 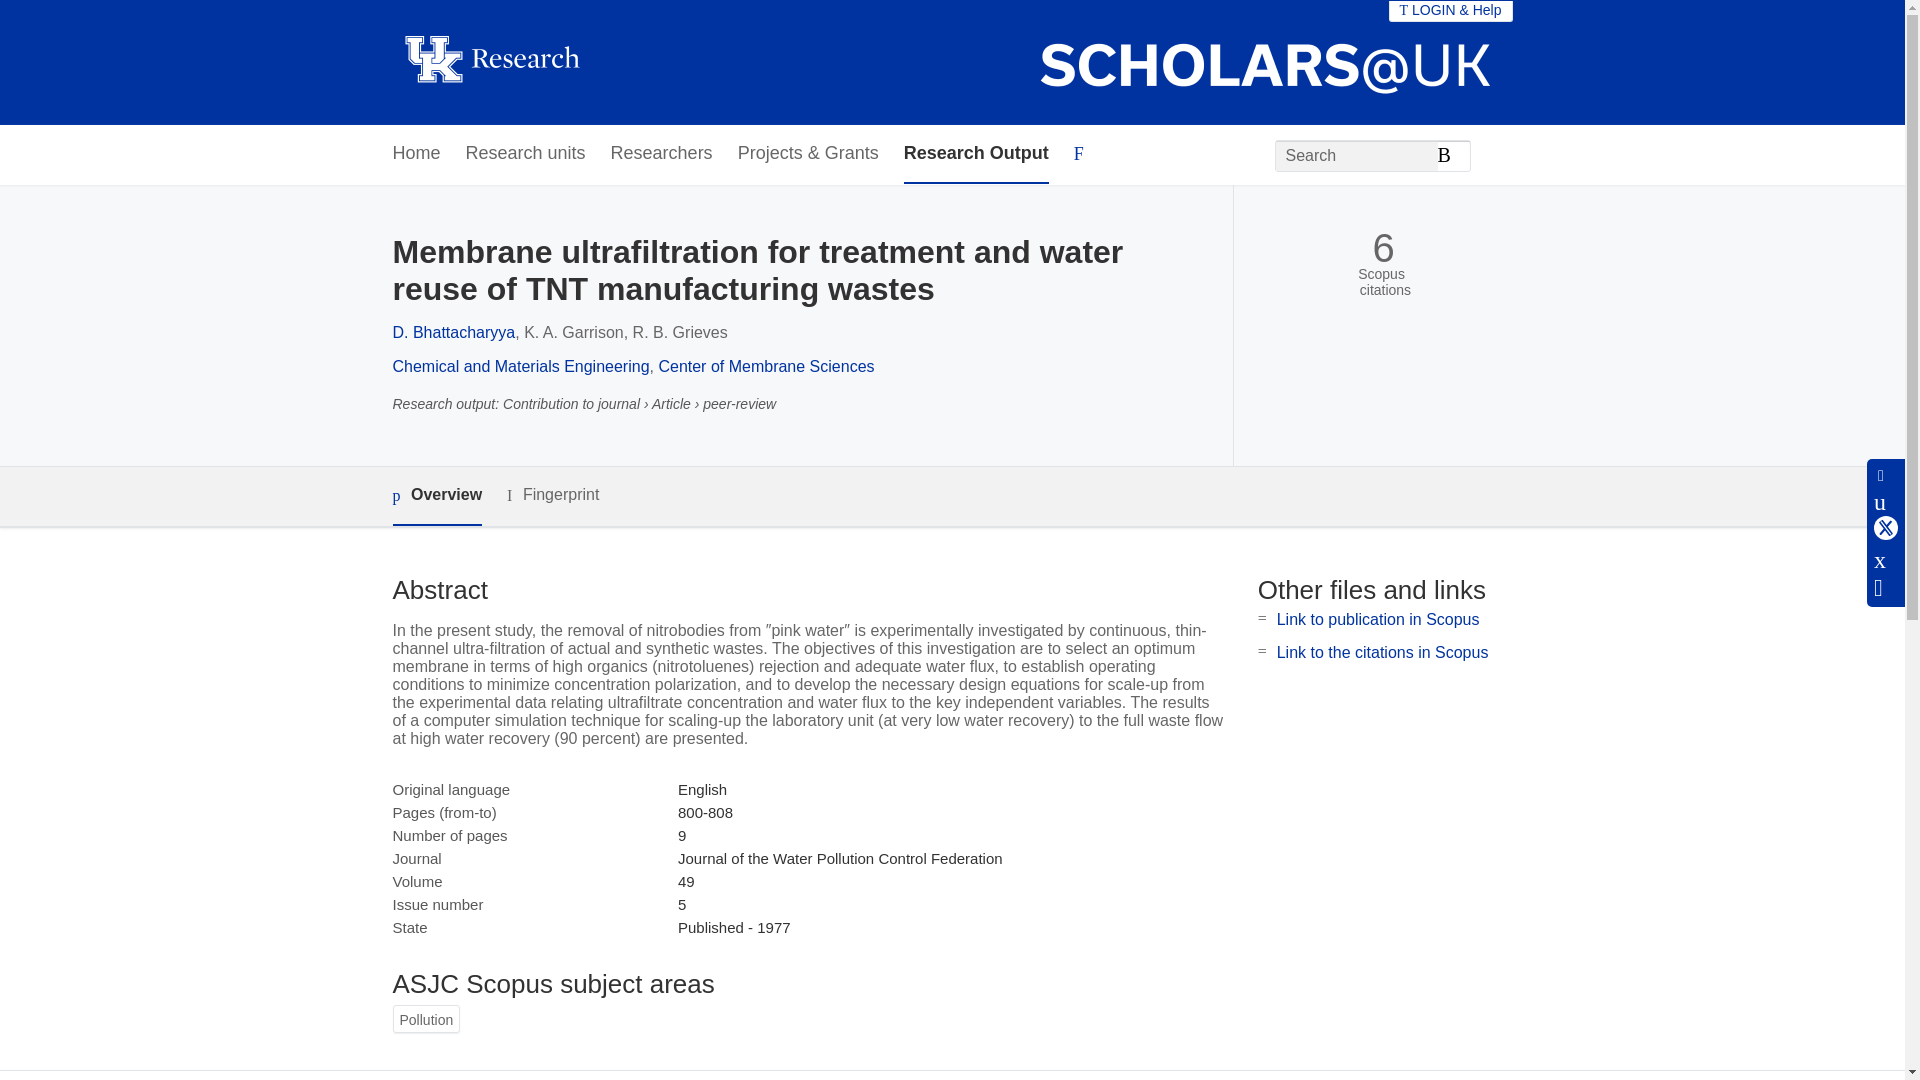 I want to click on Research units, so click(x=526, y=154).